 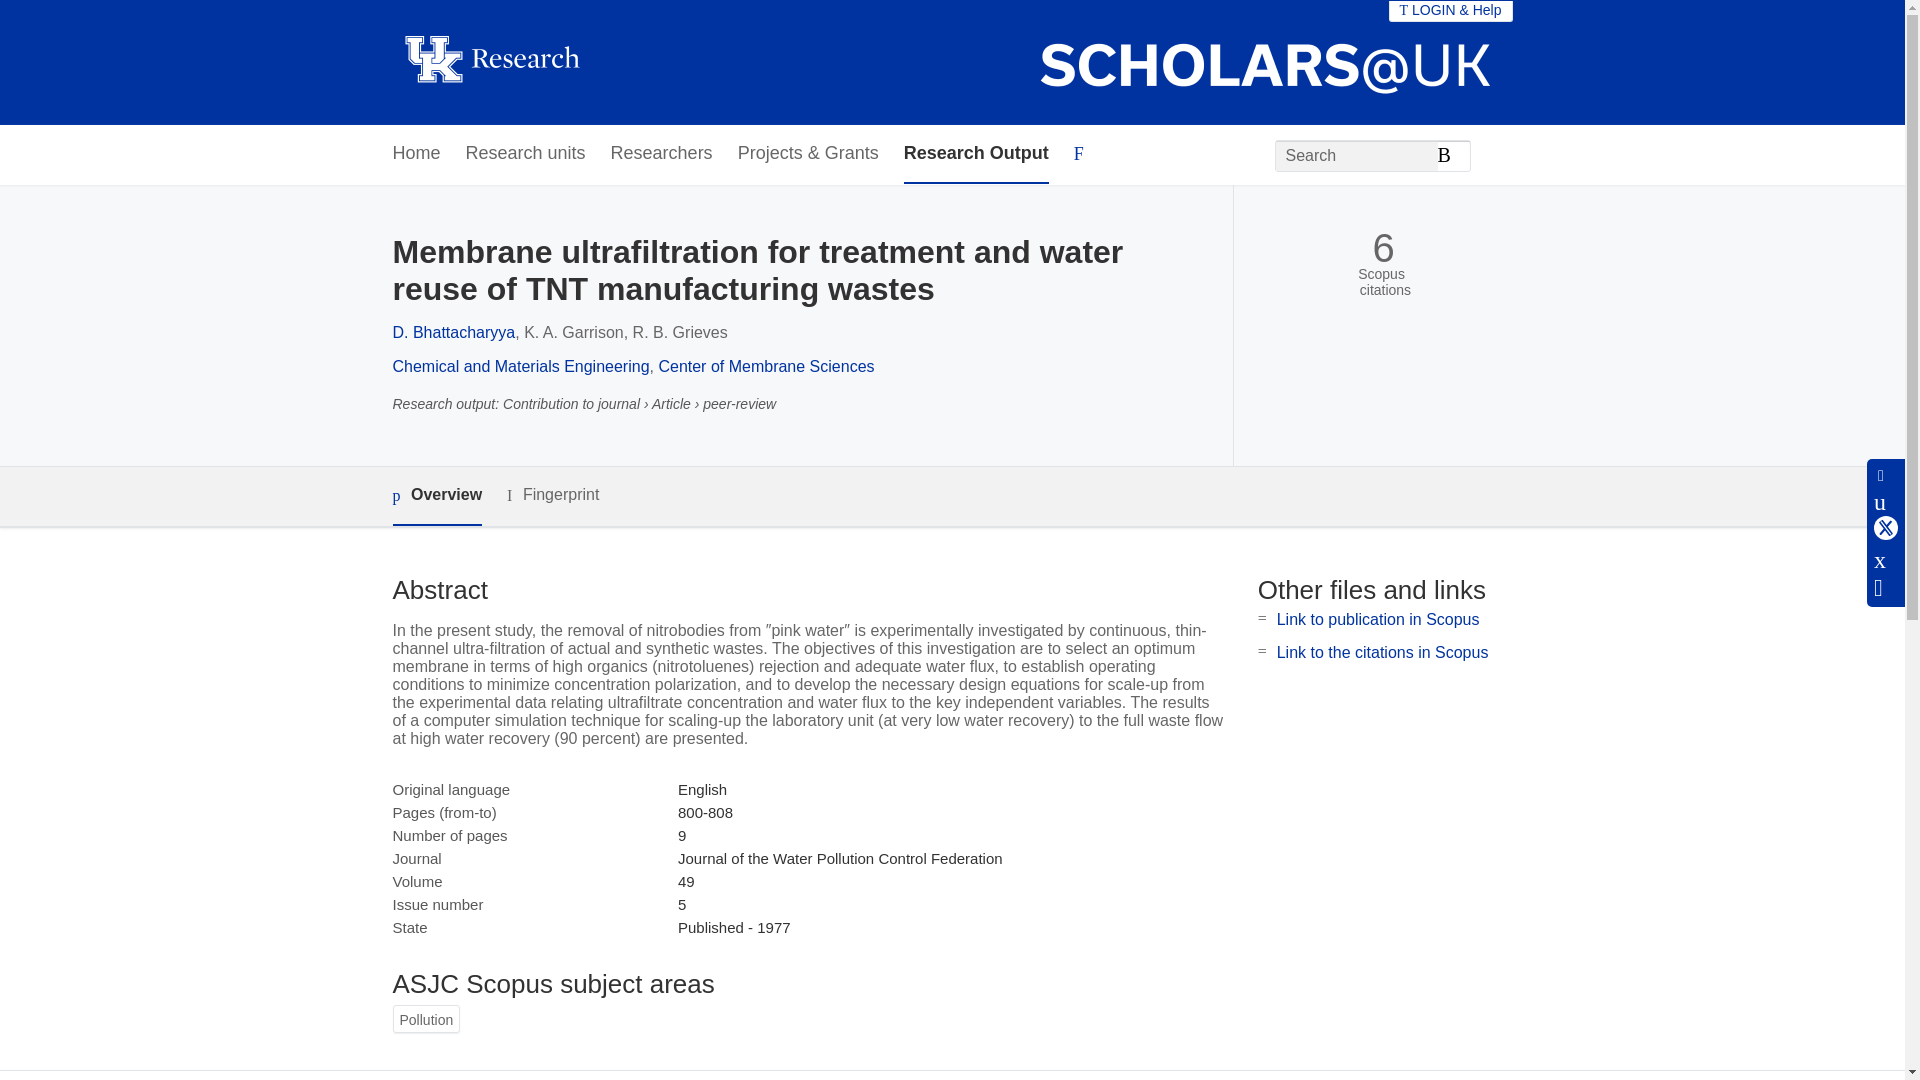 I want to click on Research units, so click(x=526, y=154).